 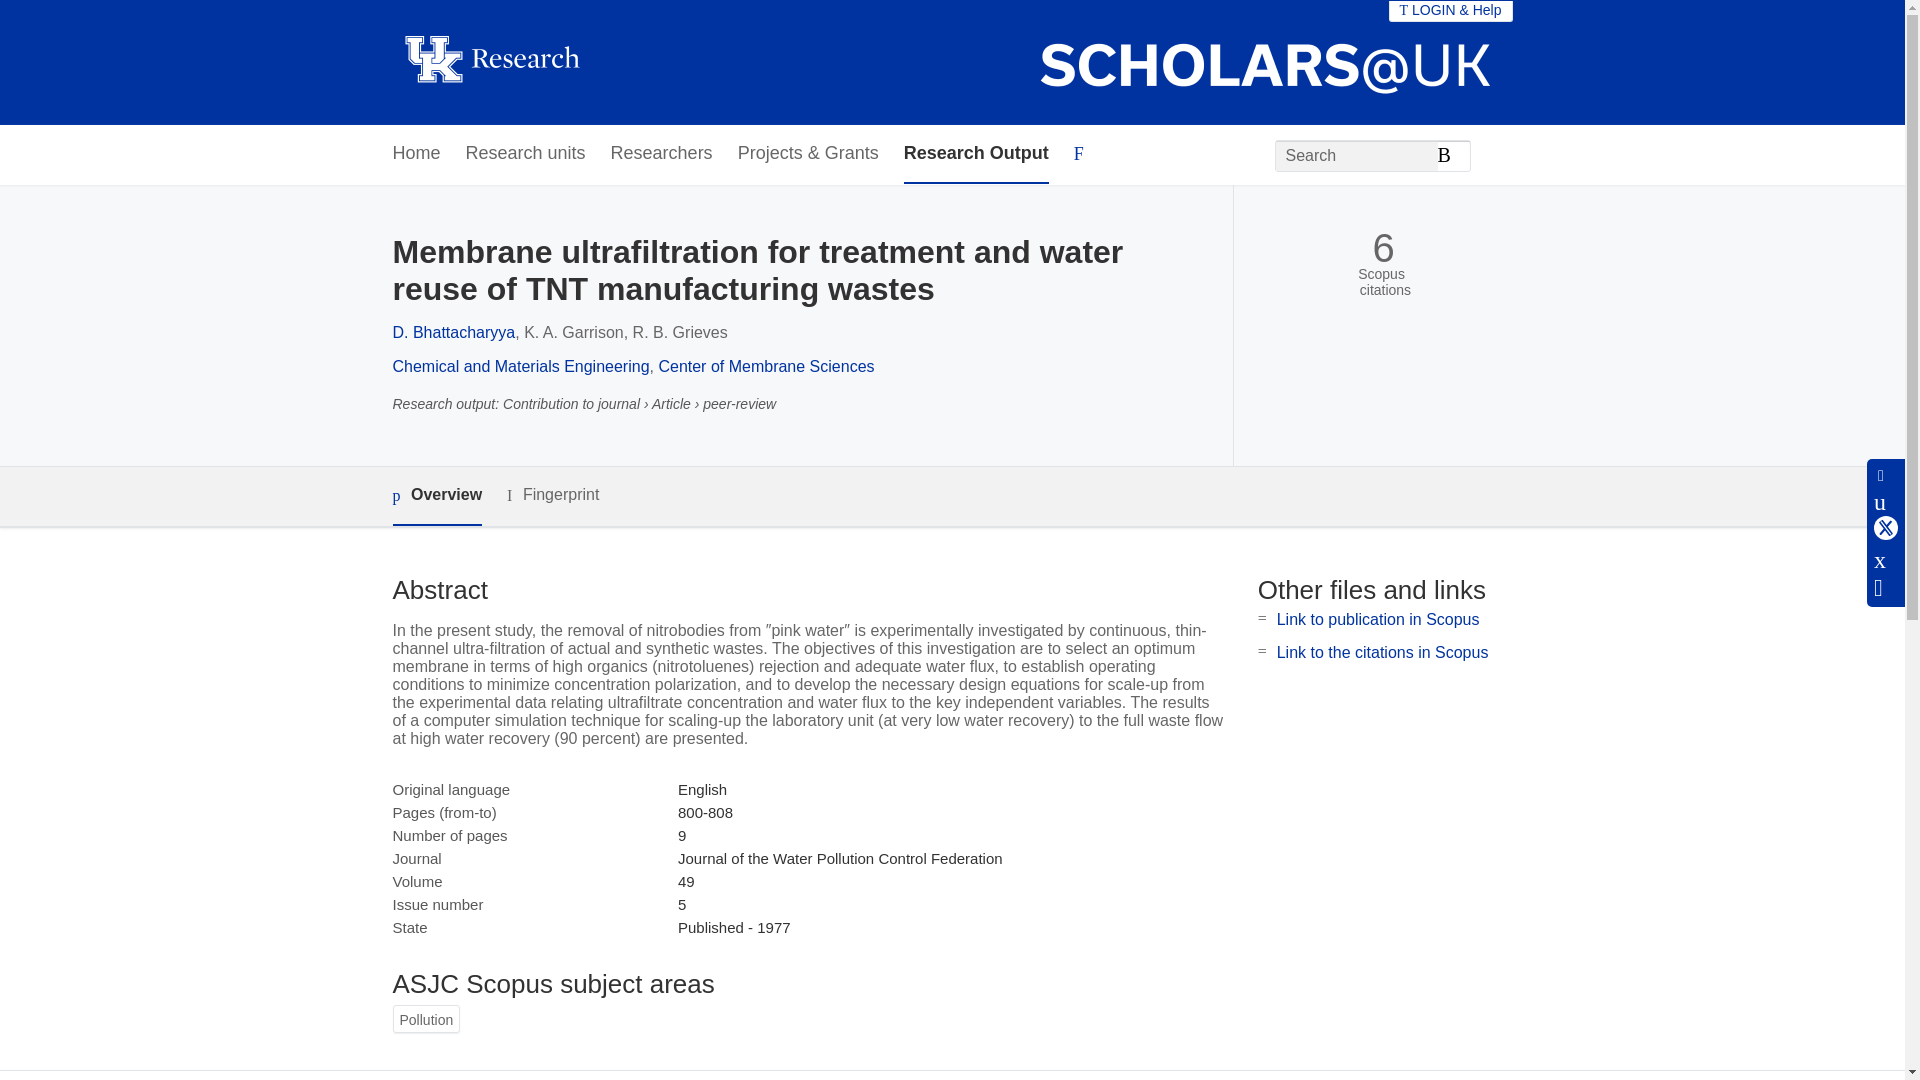 I want to click on Research units, so click(x=526, y=154).